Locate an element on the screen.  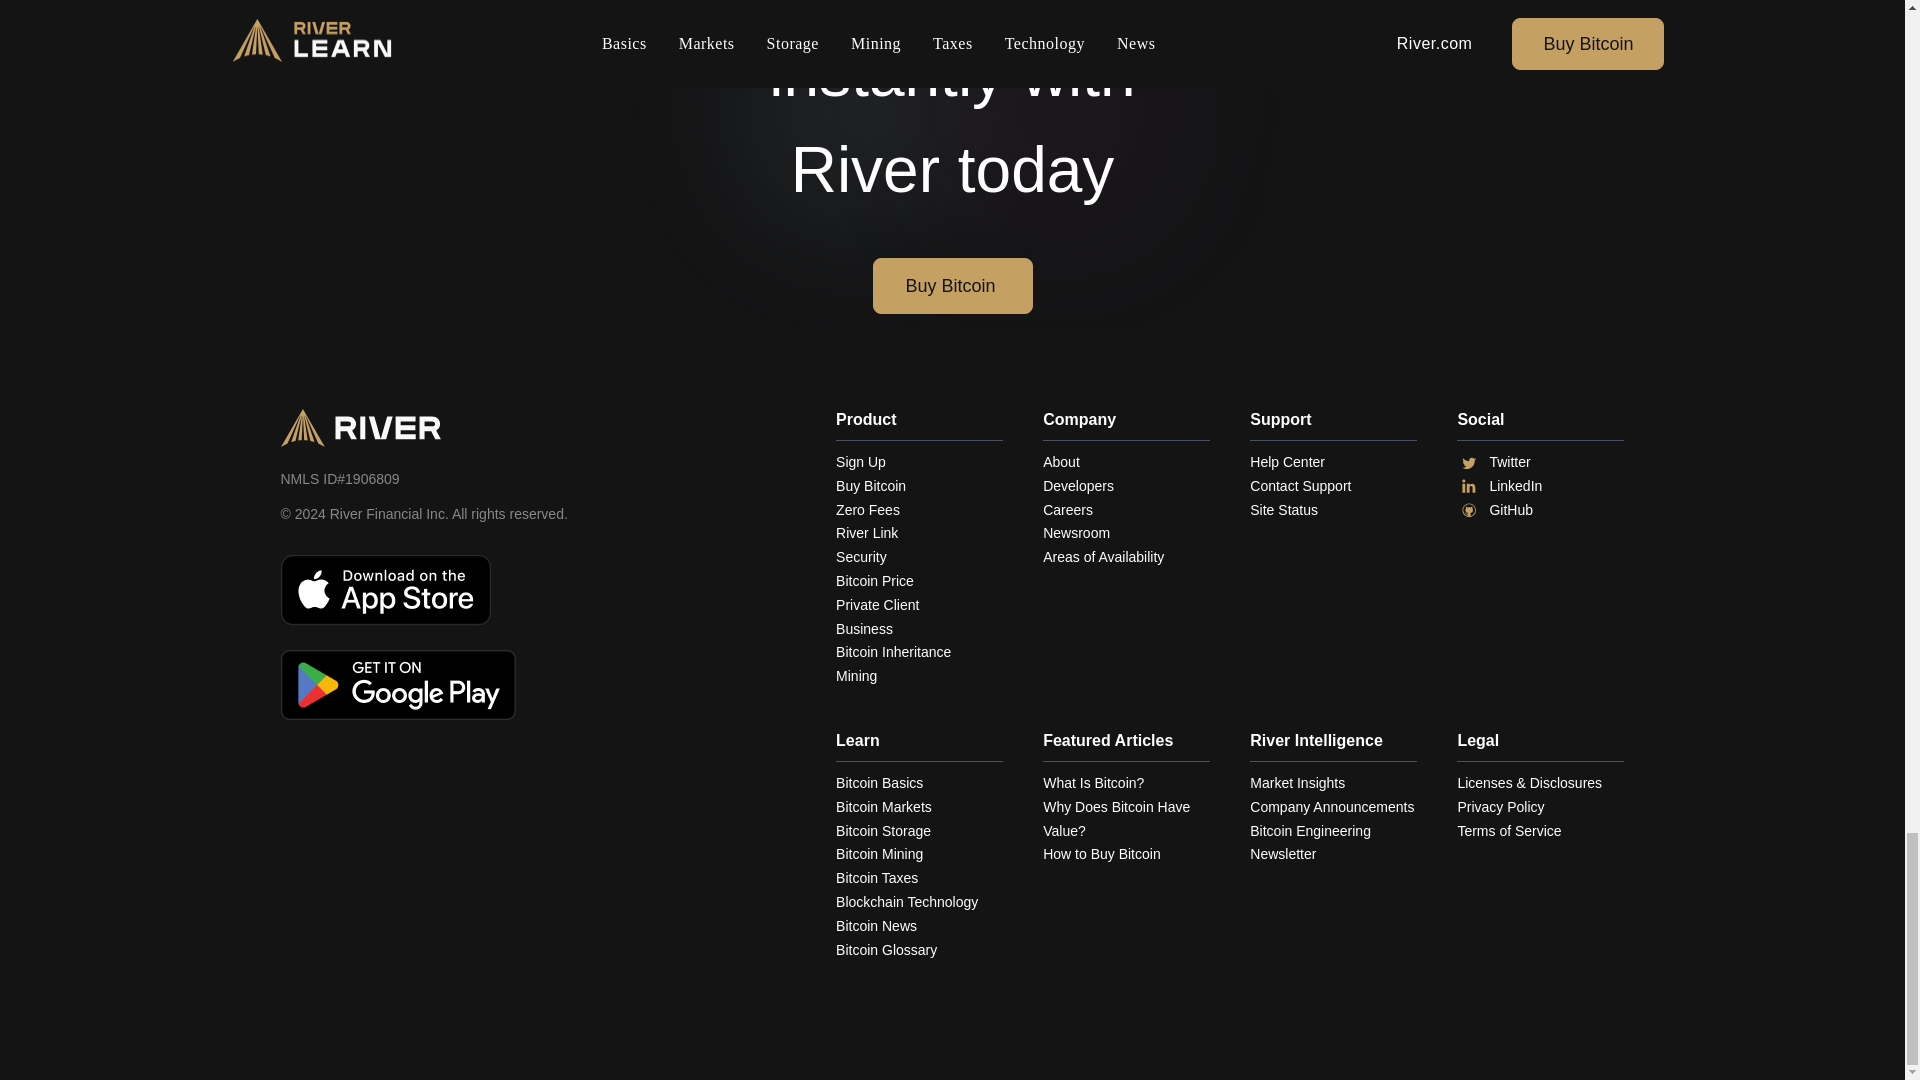
Sign Up is located at coordinates (918, 463).